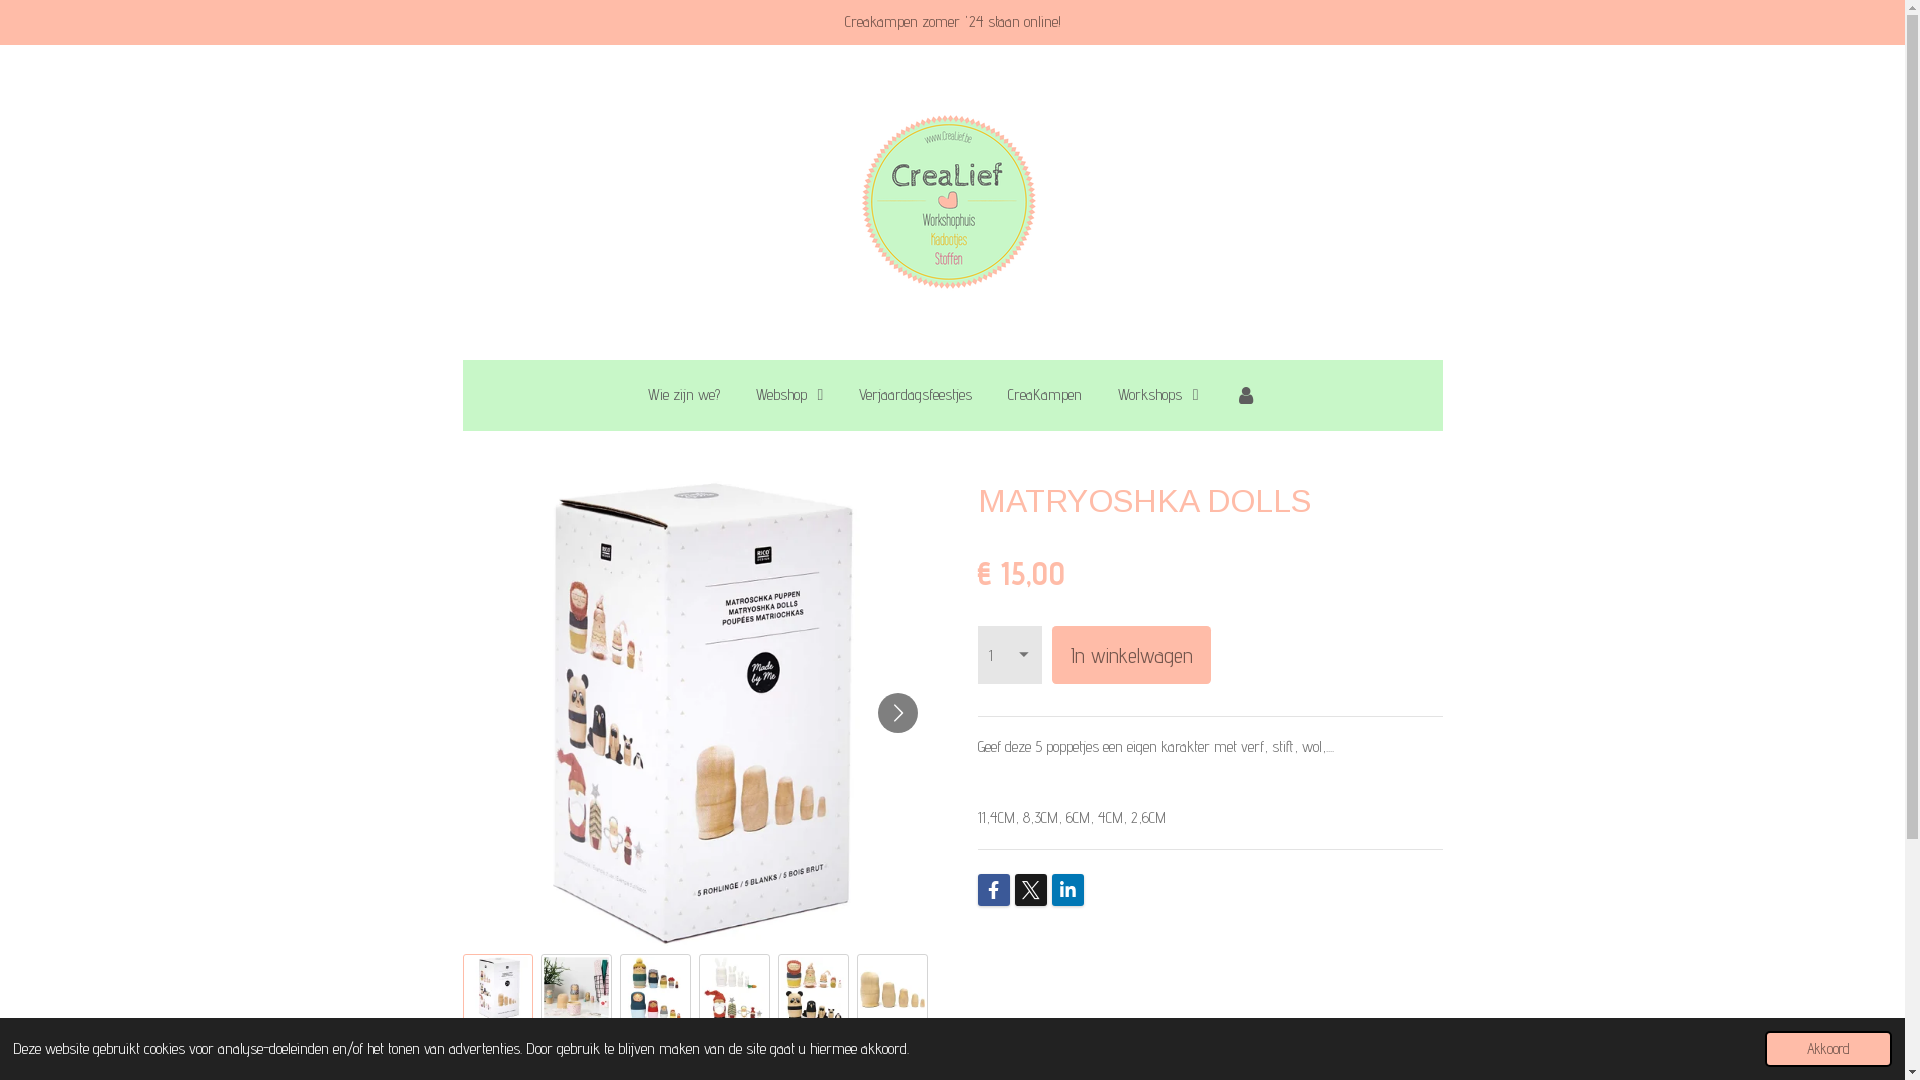 The width and height of the screenshot is (1920, 1080). What do you see at coordinates (916, 396) in the screenshot?
I see `Verjaardagsfeestjes` at bounding box center [916, 396].